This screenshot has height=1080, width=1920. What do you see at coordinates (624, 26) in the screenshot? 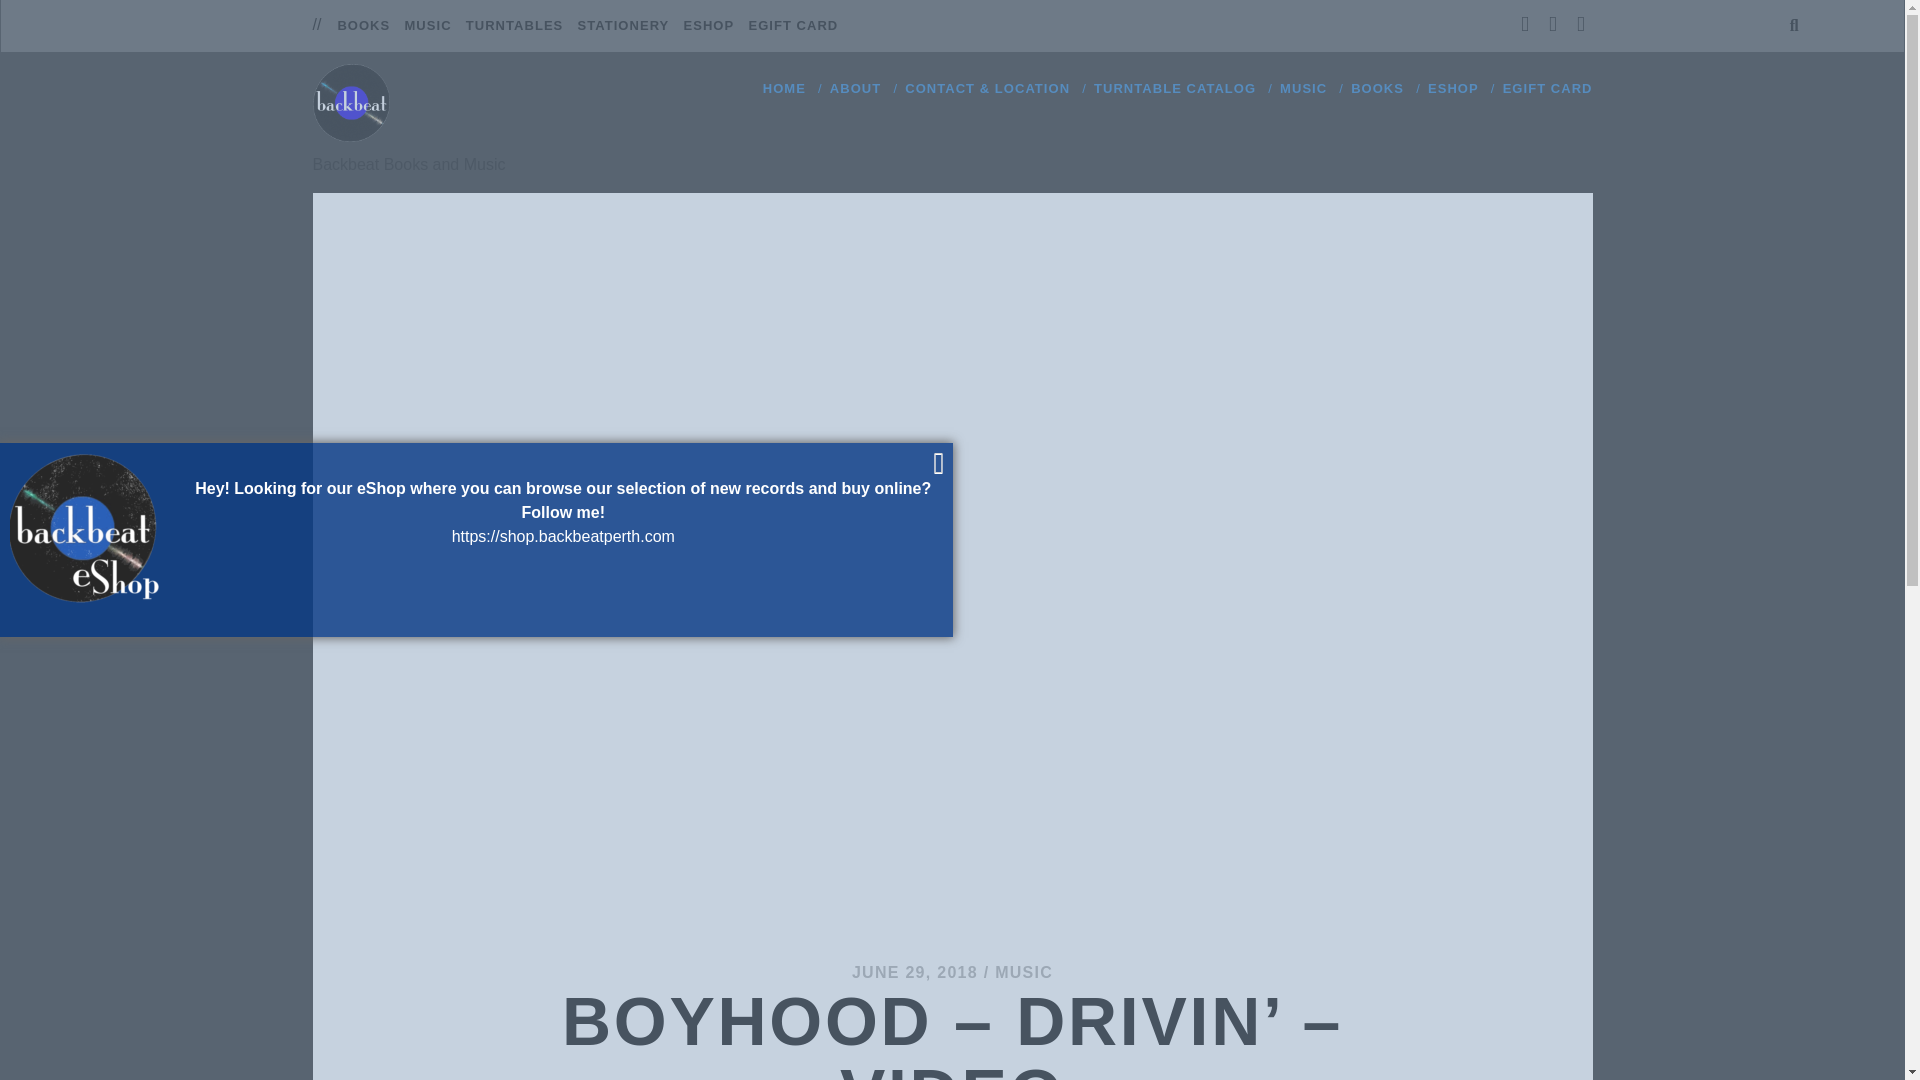
I see `STATIONERY` at bounding box center [624, 26].